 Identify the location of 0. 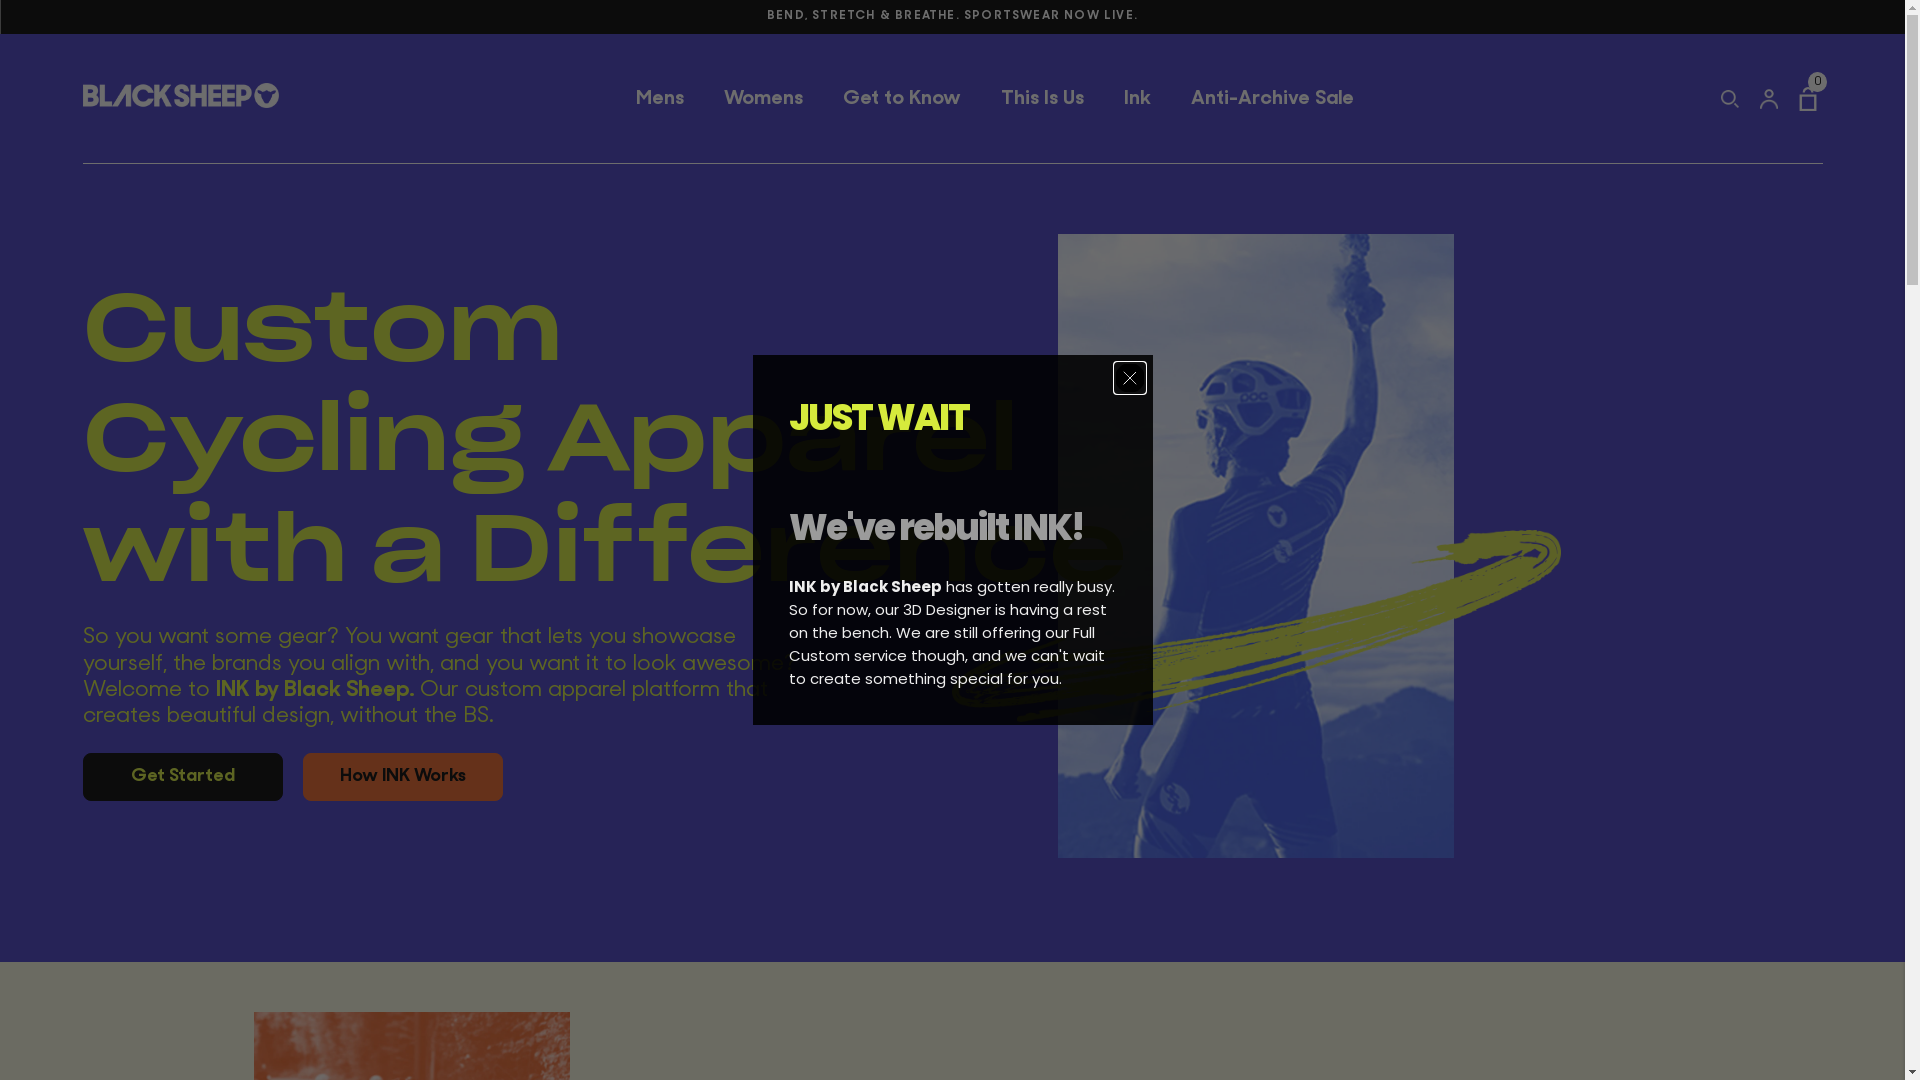
(1810, 99).